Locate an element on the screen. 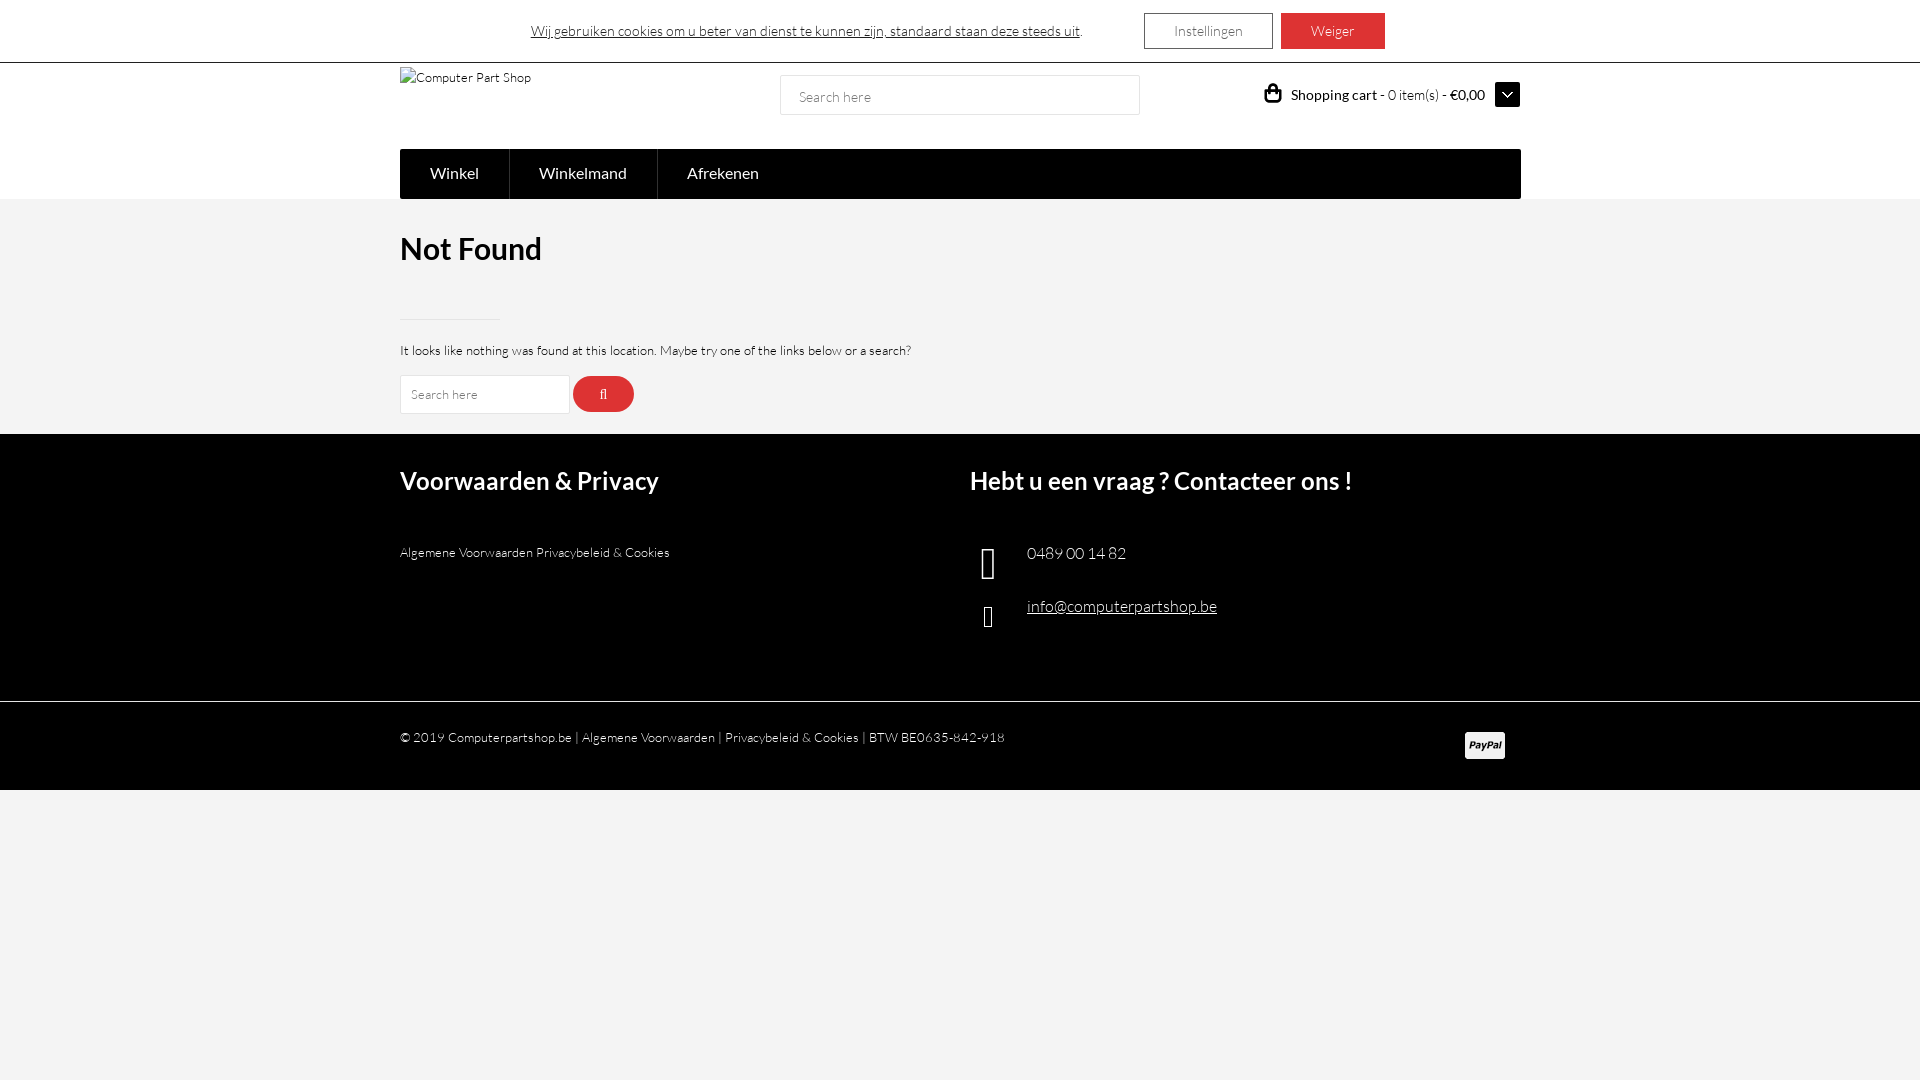 The width and height of the screenshot is (1920, 1080). Instellingen is located at coordinates (1208, 31).